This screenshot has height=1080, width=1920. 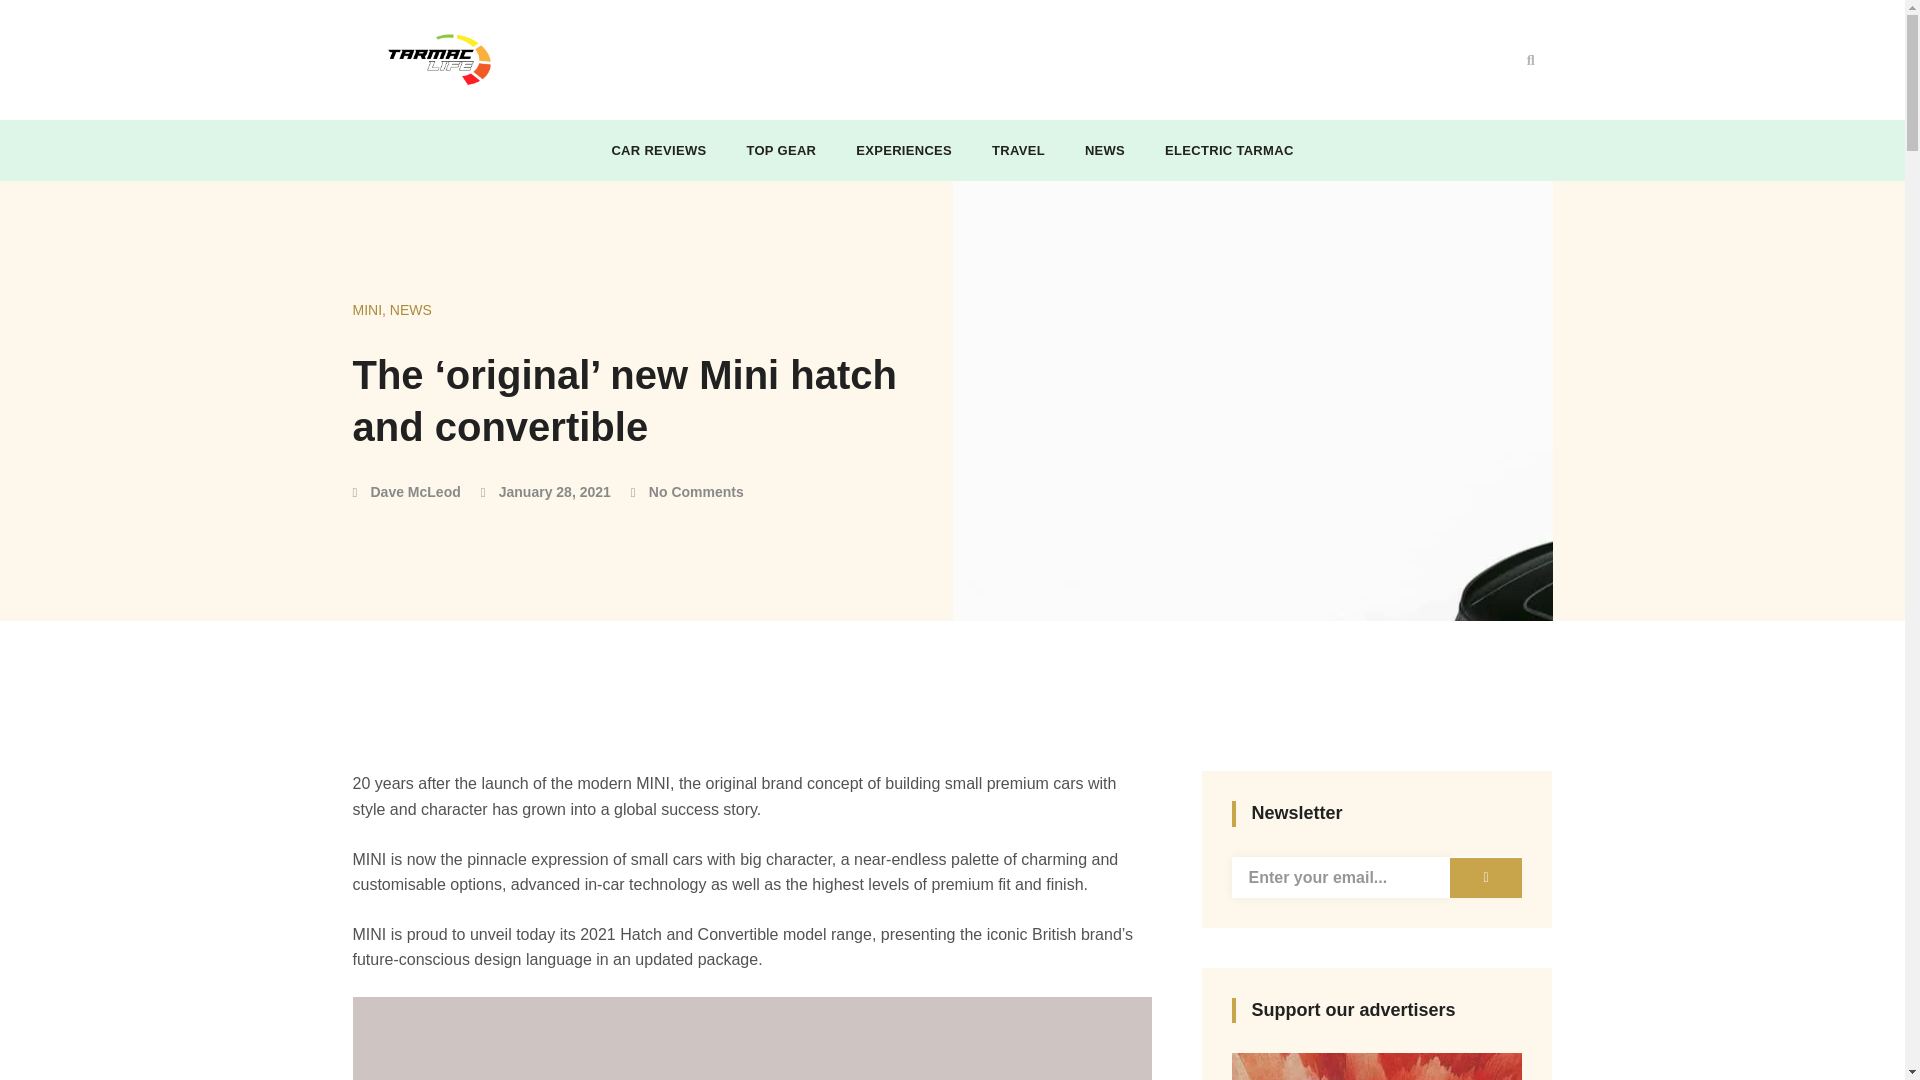 I want to click on TOP GEAR, so click(x=780, y=150).